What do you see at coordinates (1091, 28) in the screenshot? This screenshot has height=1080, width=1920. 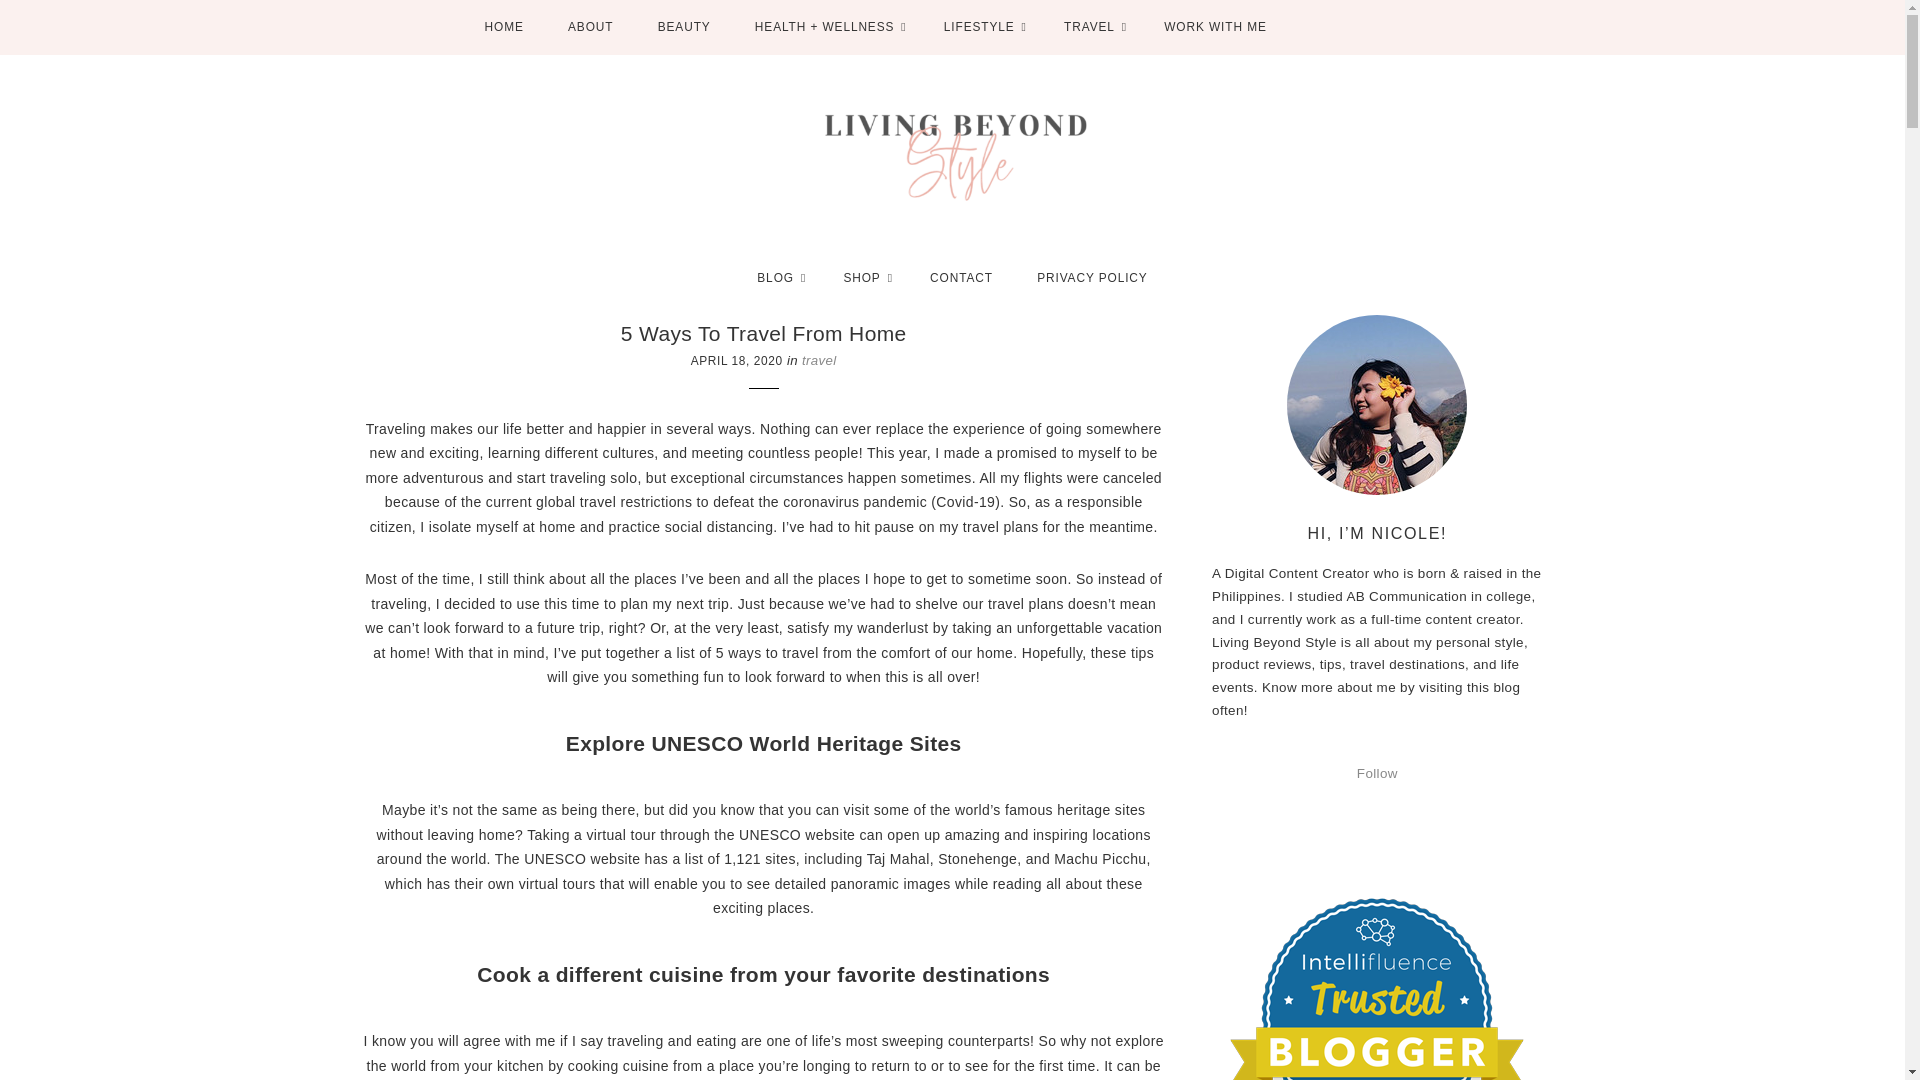 I see `TRAVEL` at bounding box center [1091, 28].